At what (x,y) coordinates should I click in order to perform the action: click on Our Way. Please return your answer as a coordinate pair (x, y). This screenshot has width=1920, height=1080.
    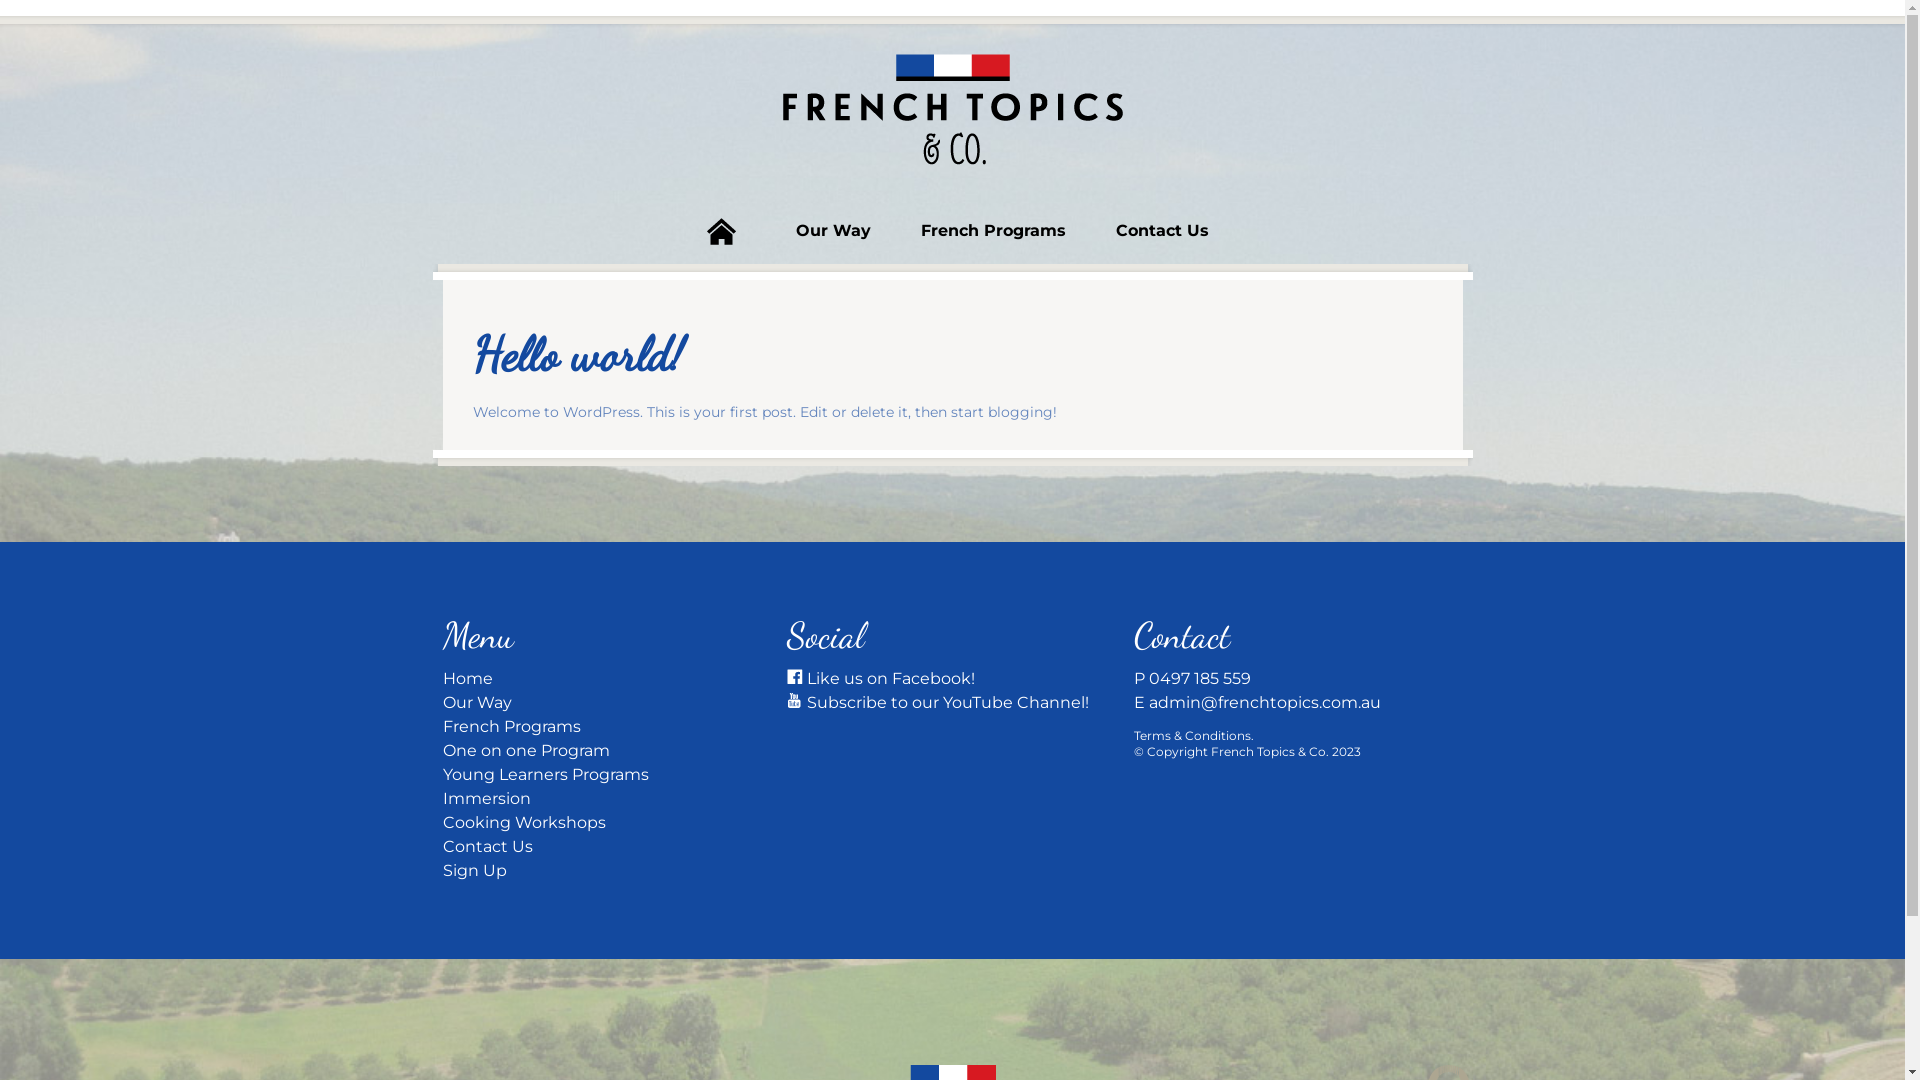
    Looking at the image, I should click on (834, 231).